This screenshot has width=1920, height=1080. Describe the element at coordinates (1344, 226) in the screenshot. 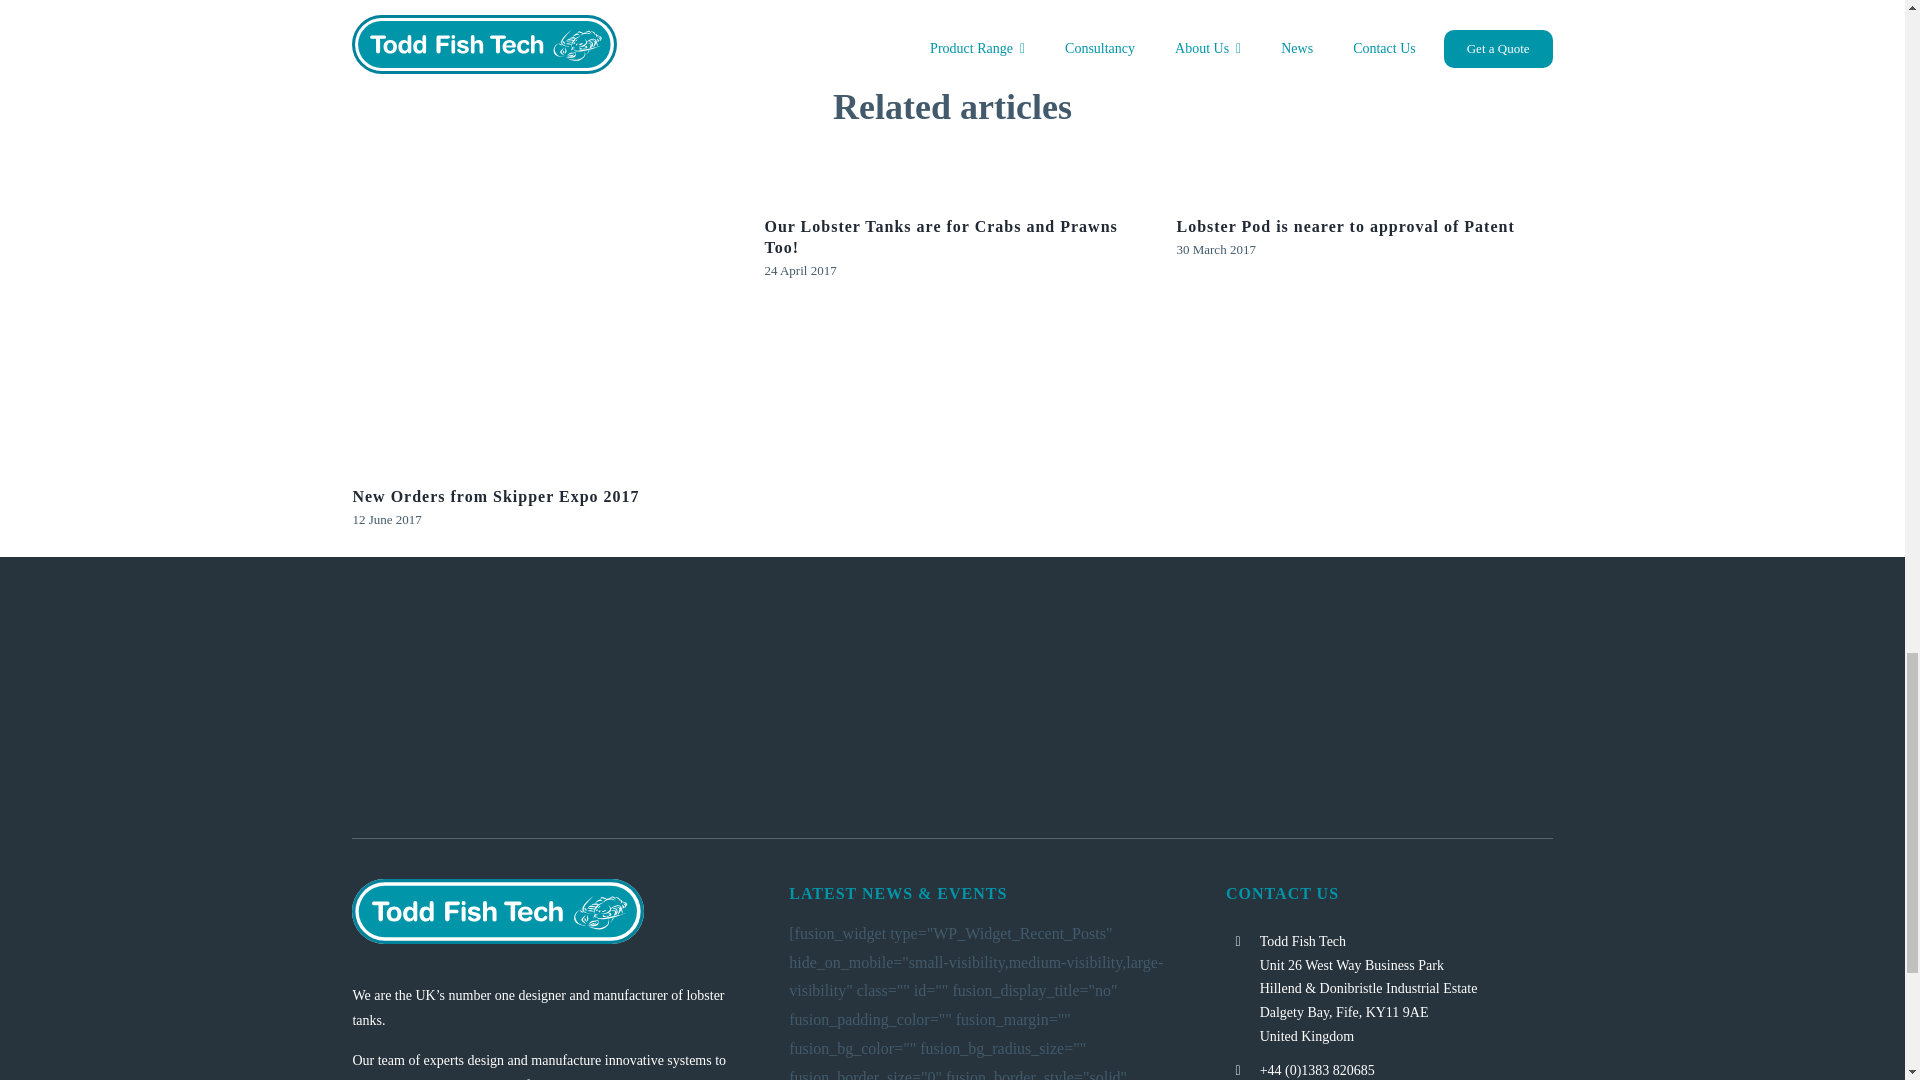

I see `Lobster Pod is nearer to approval of Patent` at that location.